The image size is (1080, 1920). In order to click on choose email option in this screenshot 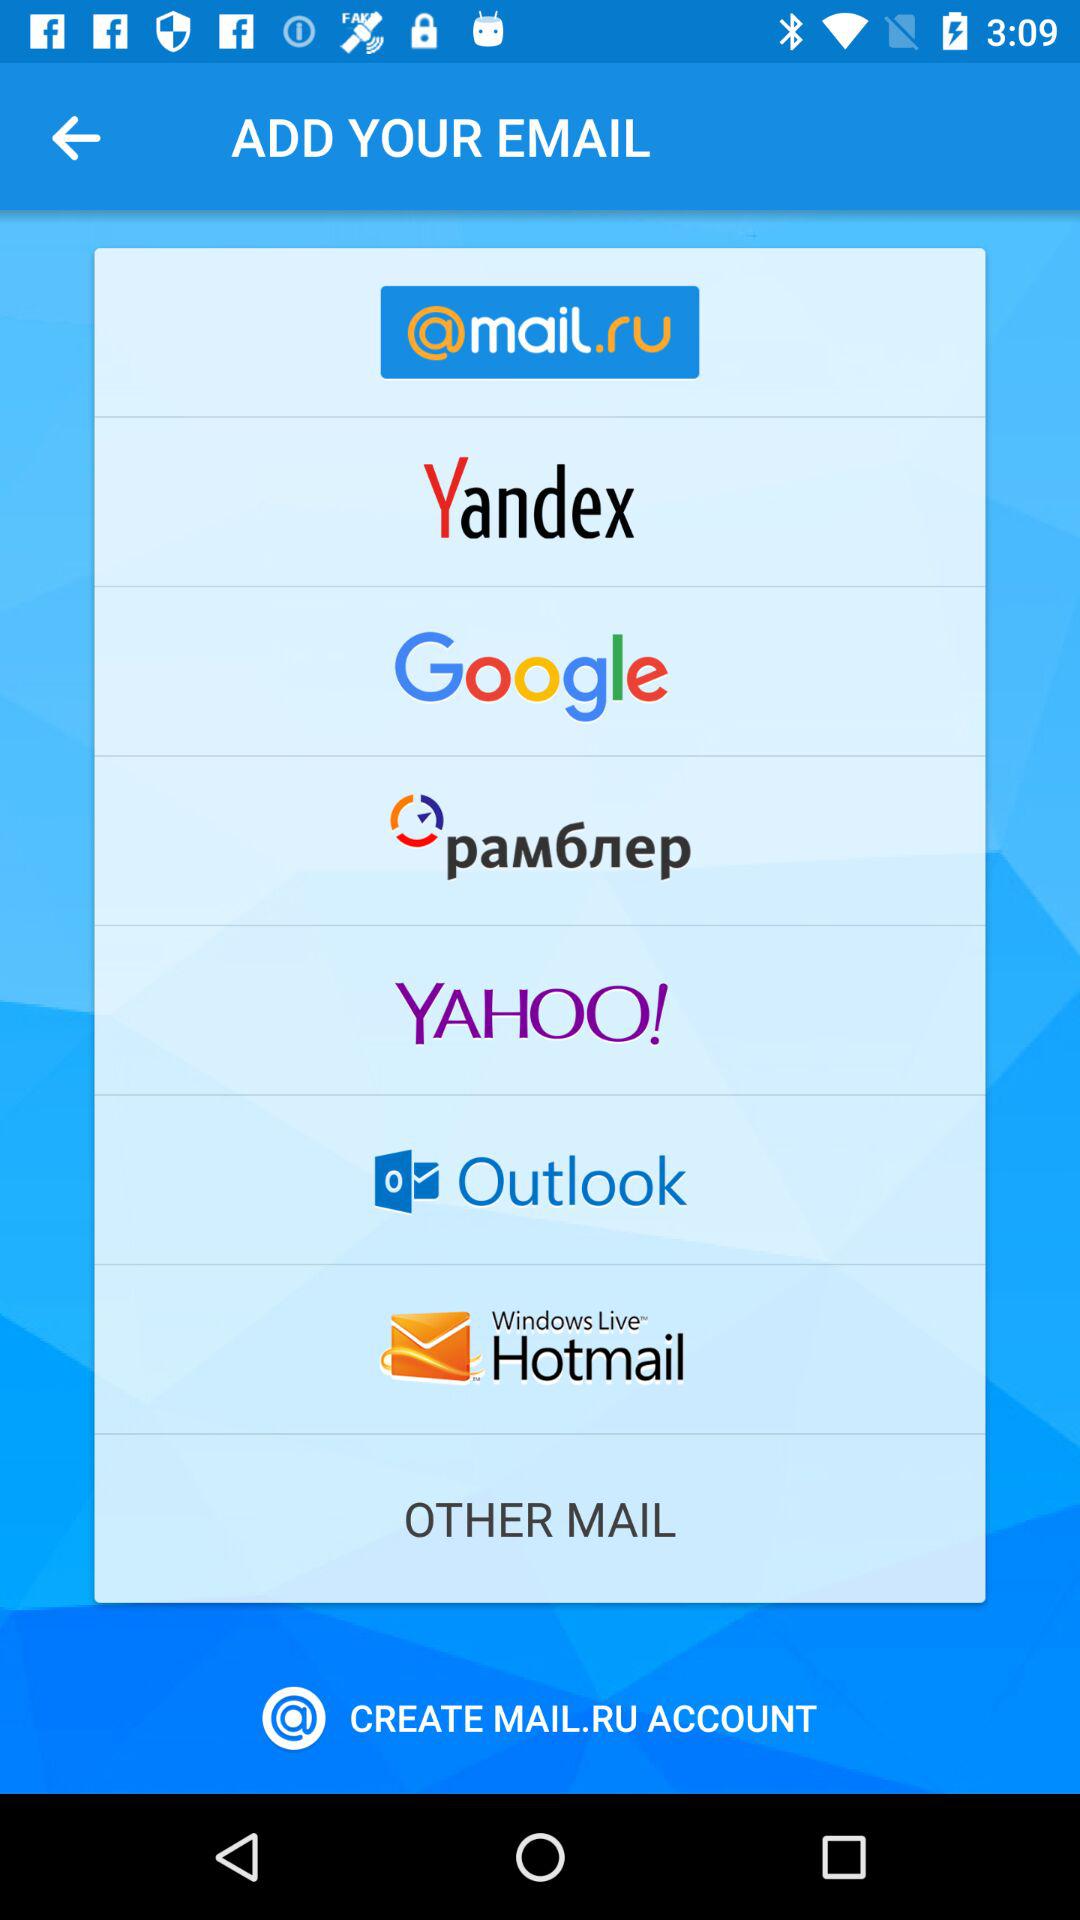, I will do `click(540, 1179)`.